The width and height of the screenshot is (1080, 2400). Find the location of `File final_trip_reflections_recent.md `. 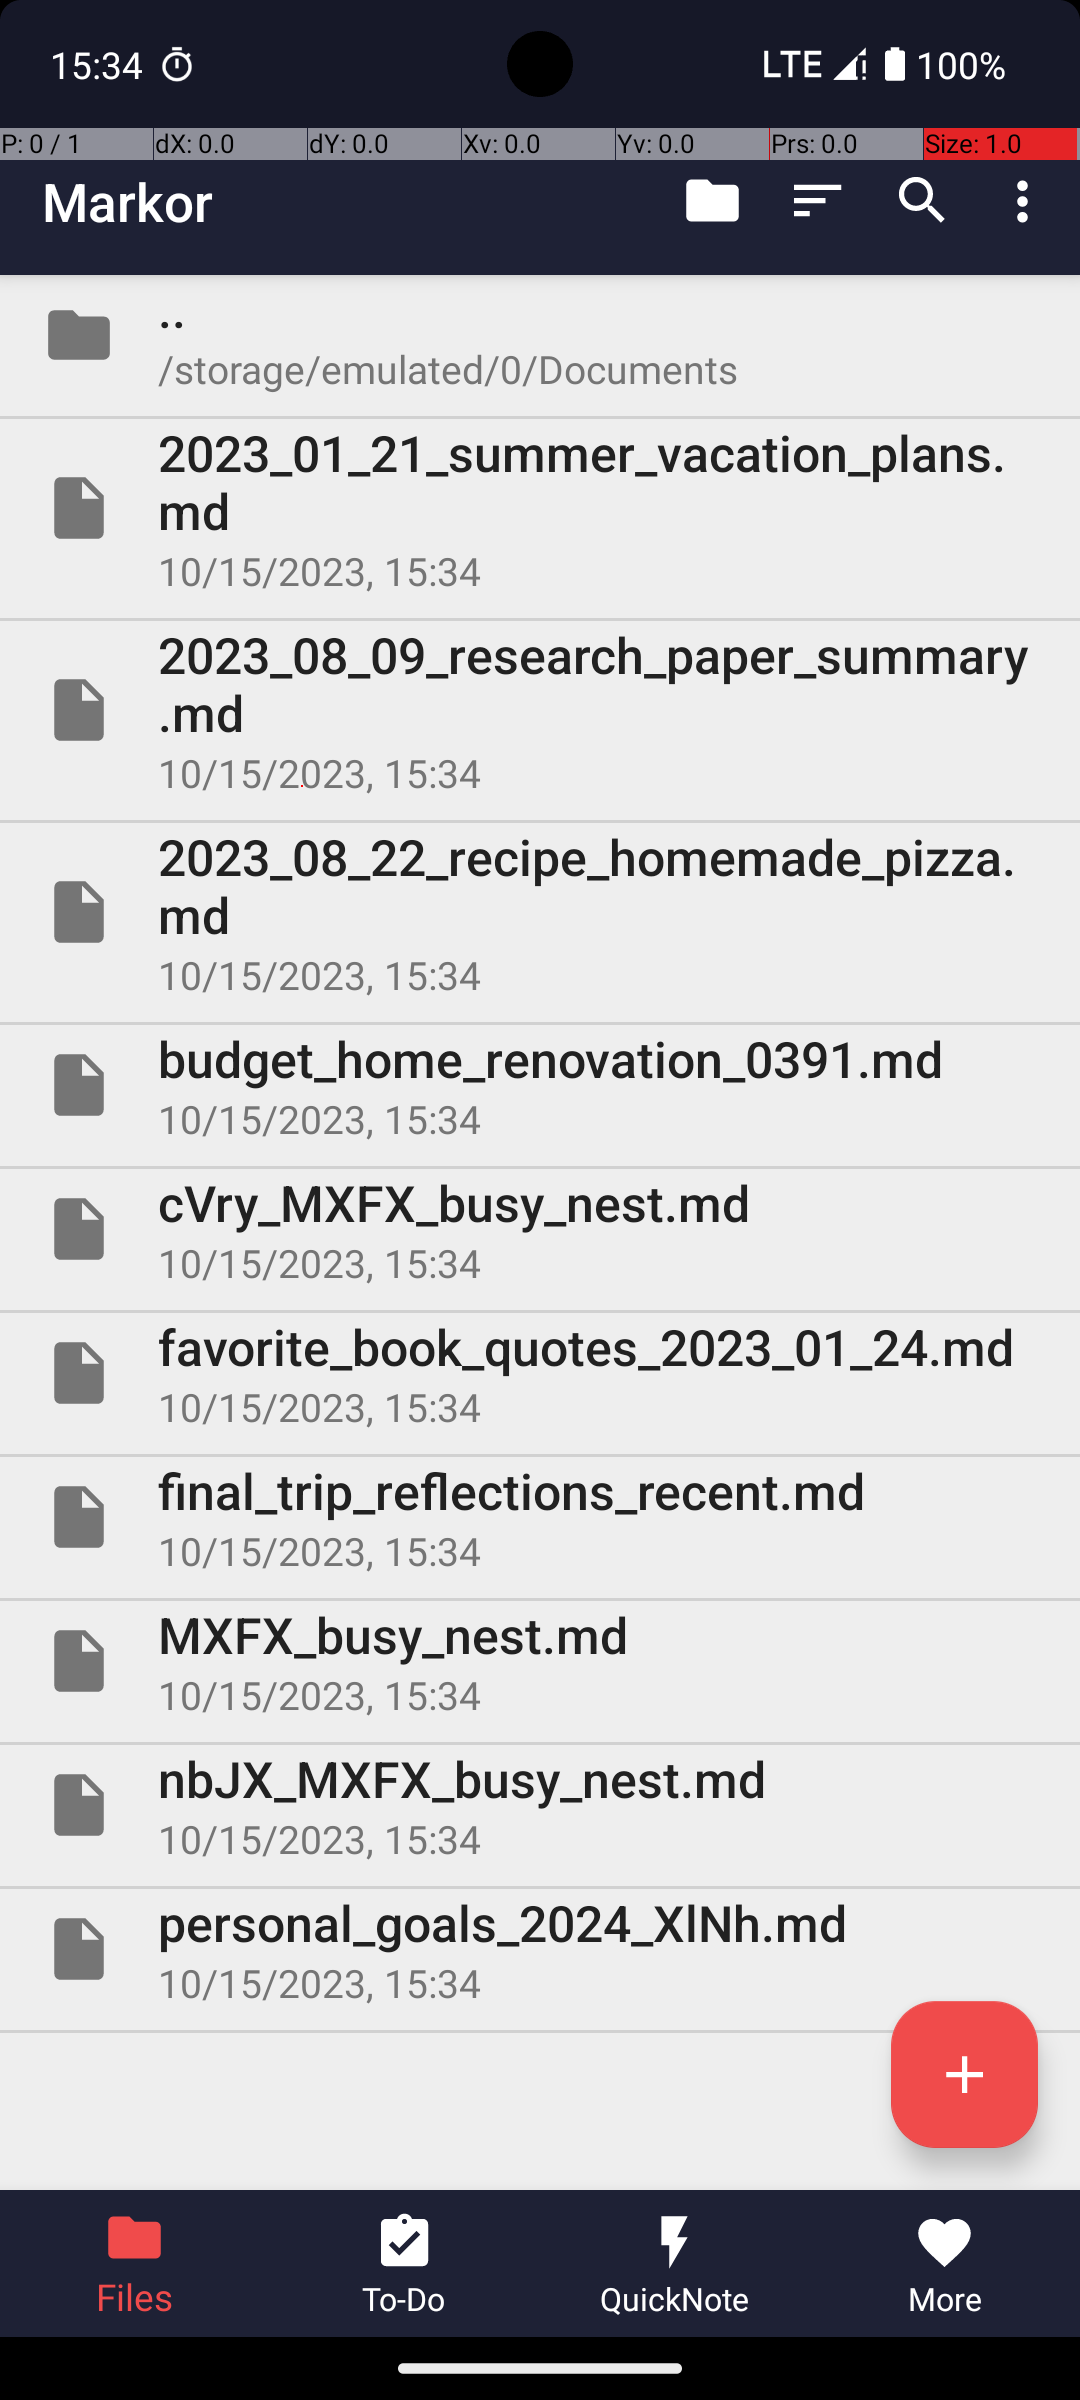

File final_trip_reflections_recent.md  is located at coordinates (540, 1517).